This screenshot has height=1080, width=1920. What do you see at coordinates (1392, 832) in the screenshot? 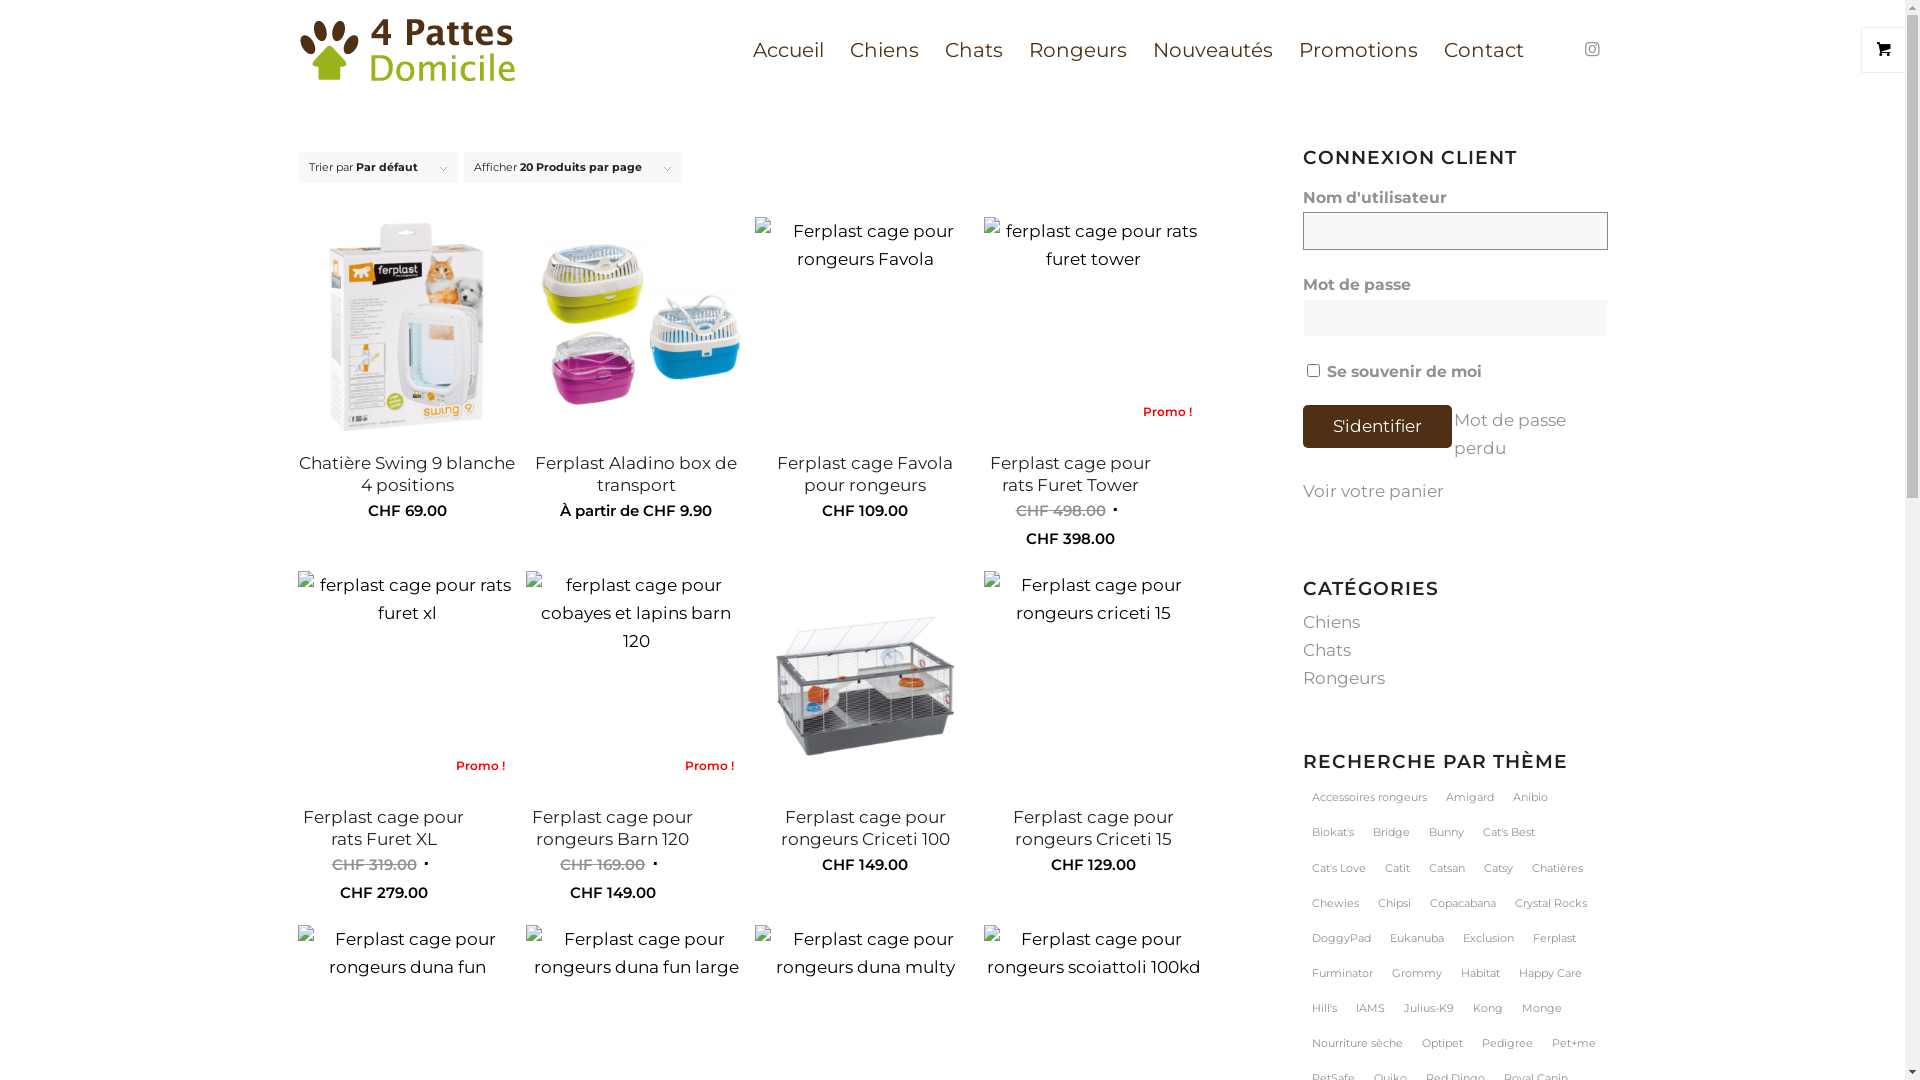
I see `Bridge` at bounding box center [1392, 832].